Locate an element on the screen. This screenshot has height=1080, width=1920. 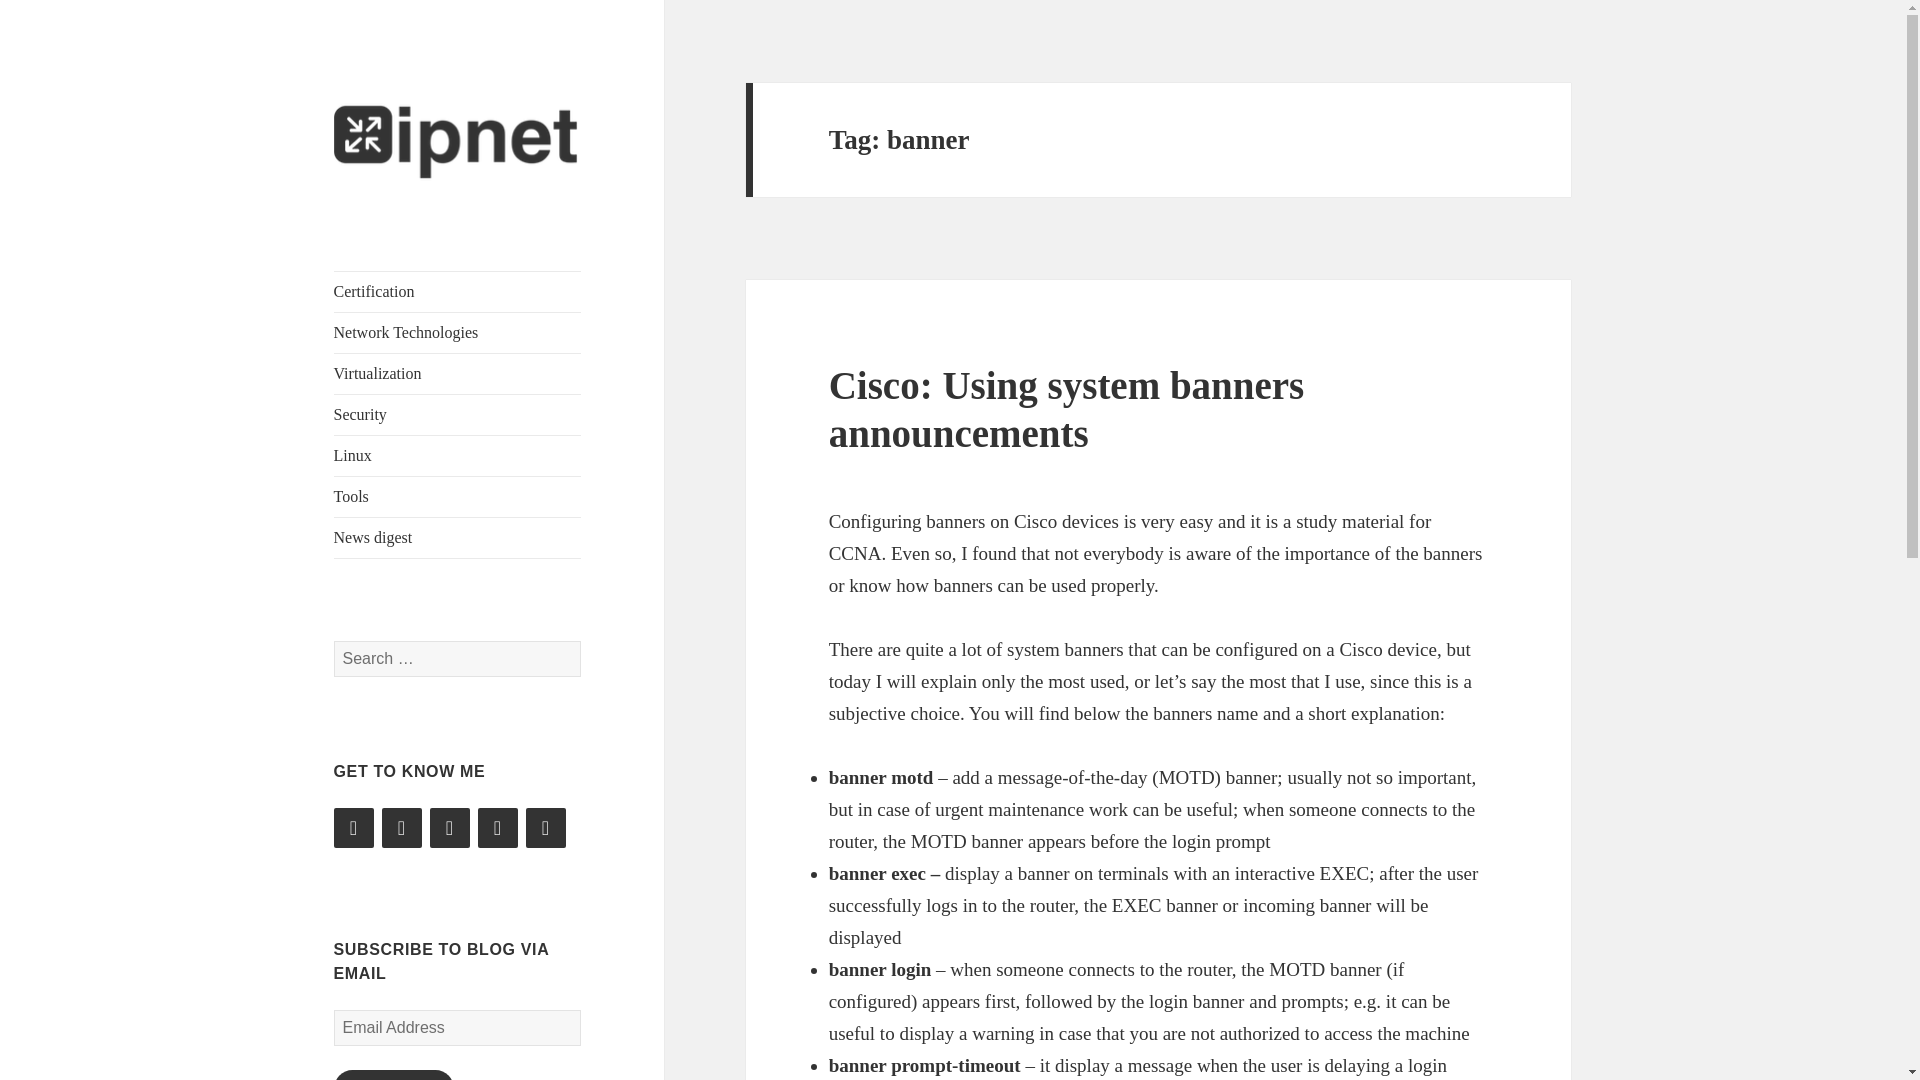
Linux is located at coordinates (458, 456).